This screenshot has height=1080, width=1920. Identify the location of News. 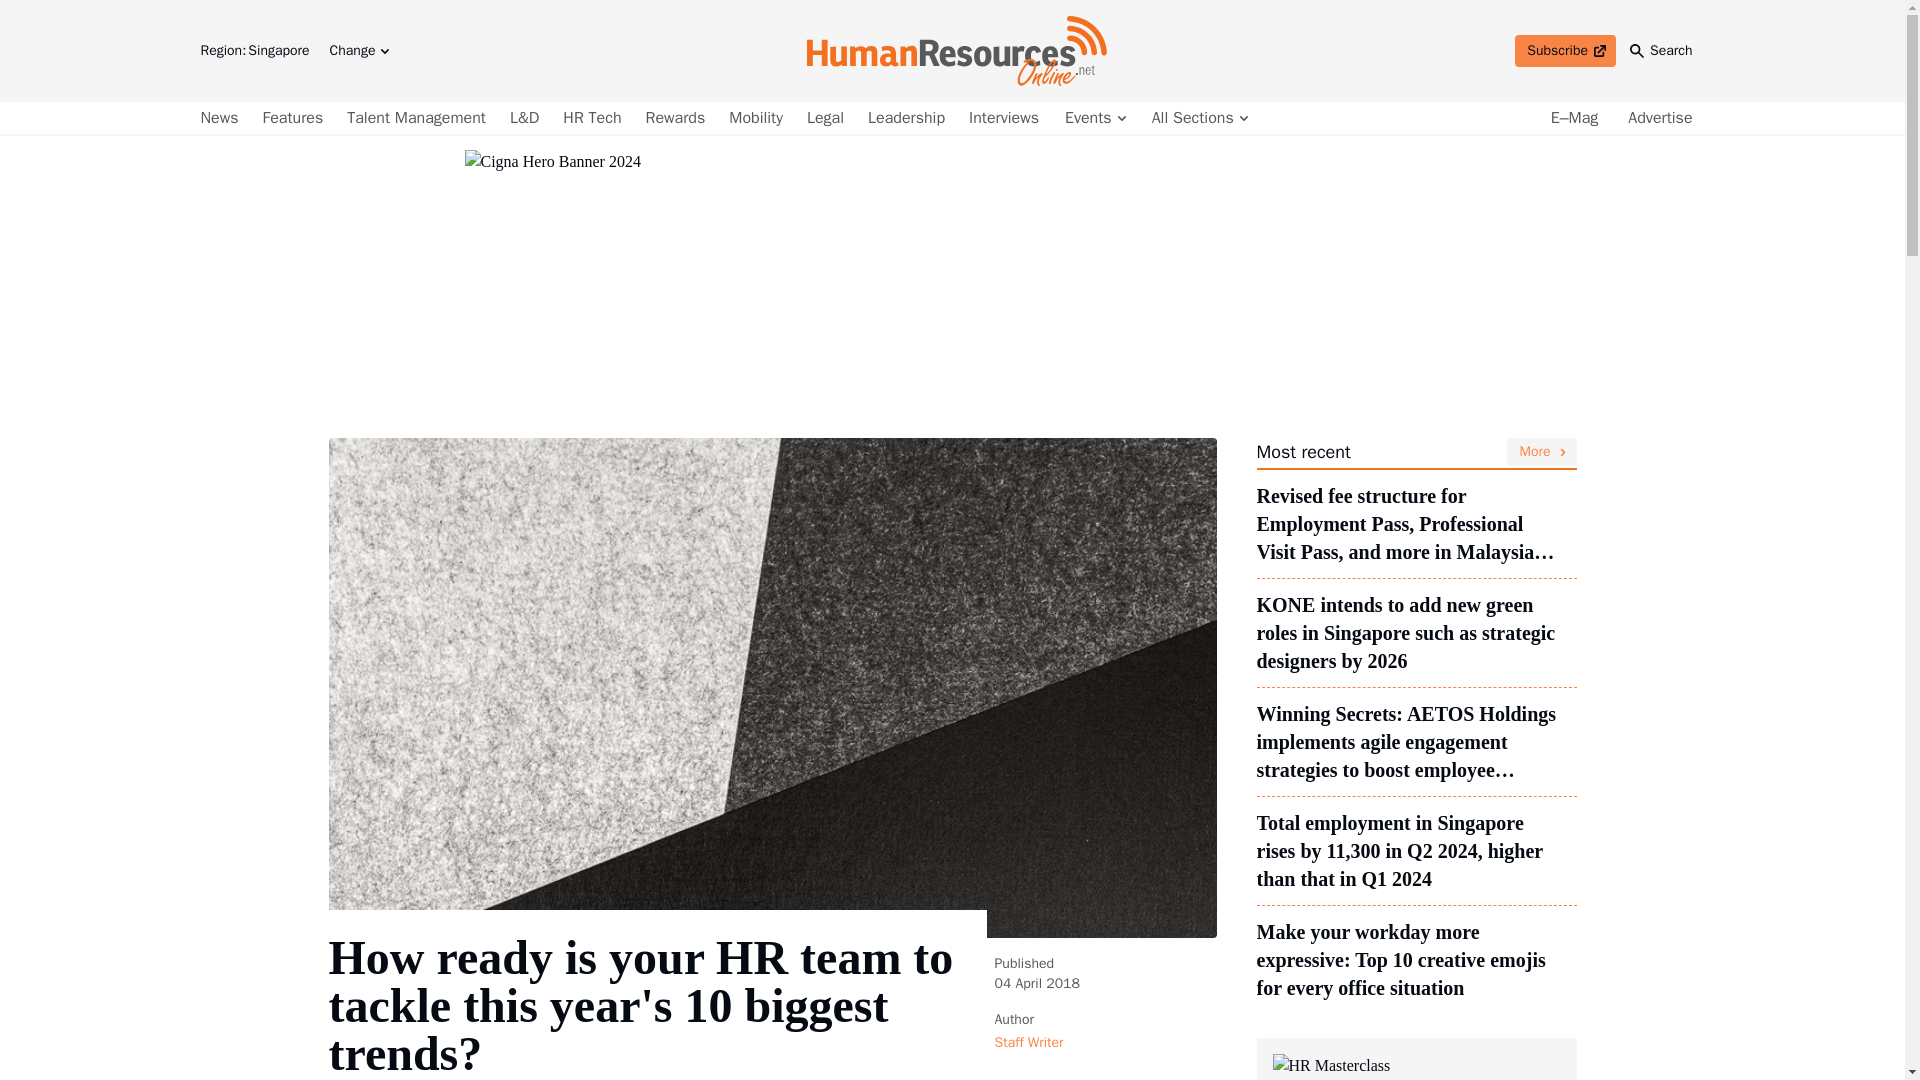
(221, 117).